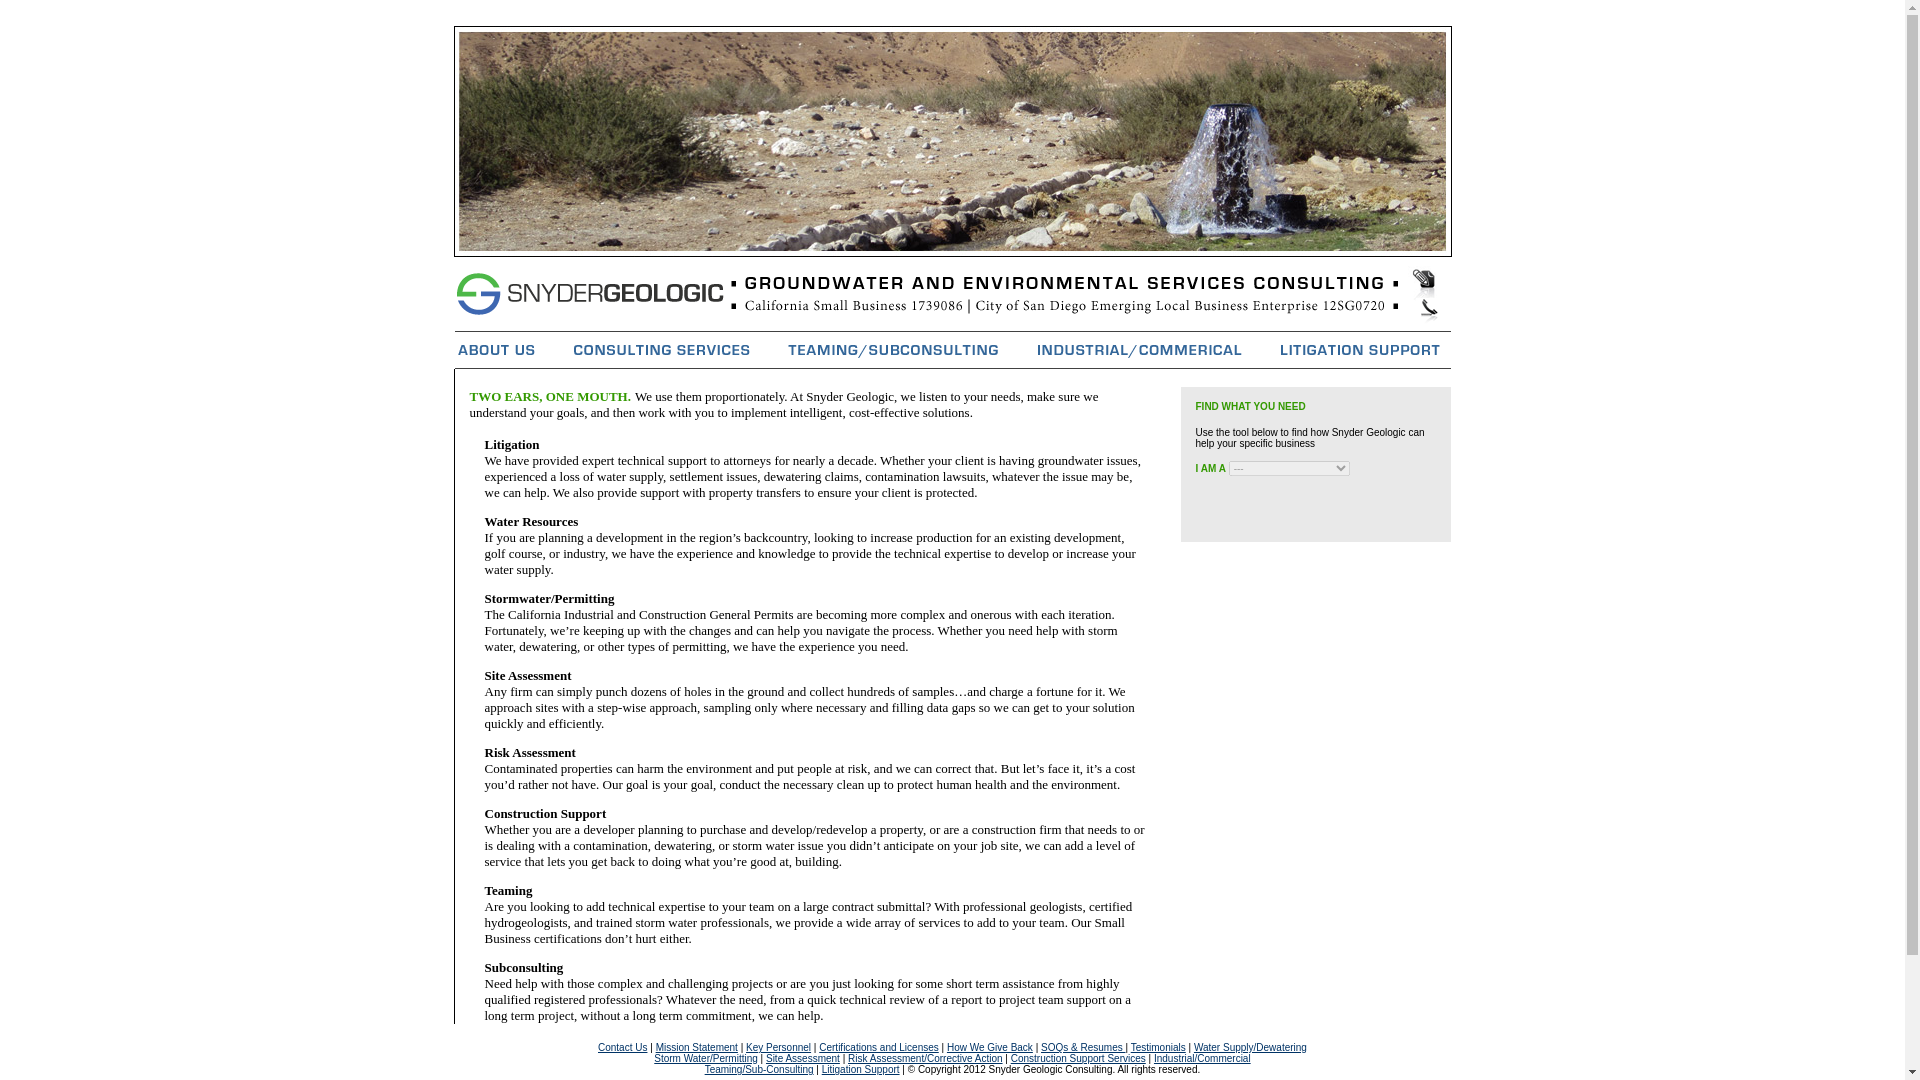 The image size is (1920, 1080). I want to click on Mission Statement, so click(696, 1048).